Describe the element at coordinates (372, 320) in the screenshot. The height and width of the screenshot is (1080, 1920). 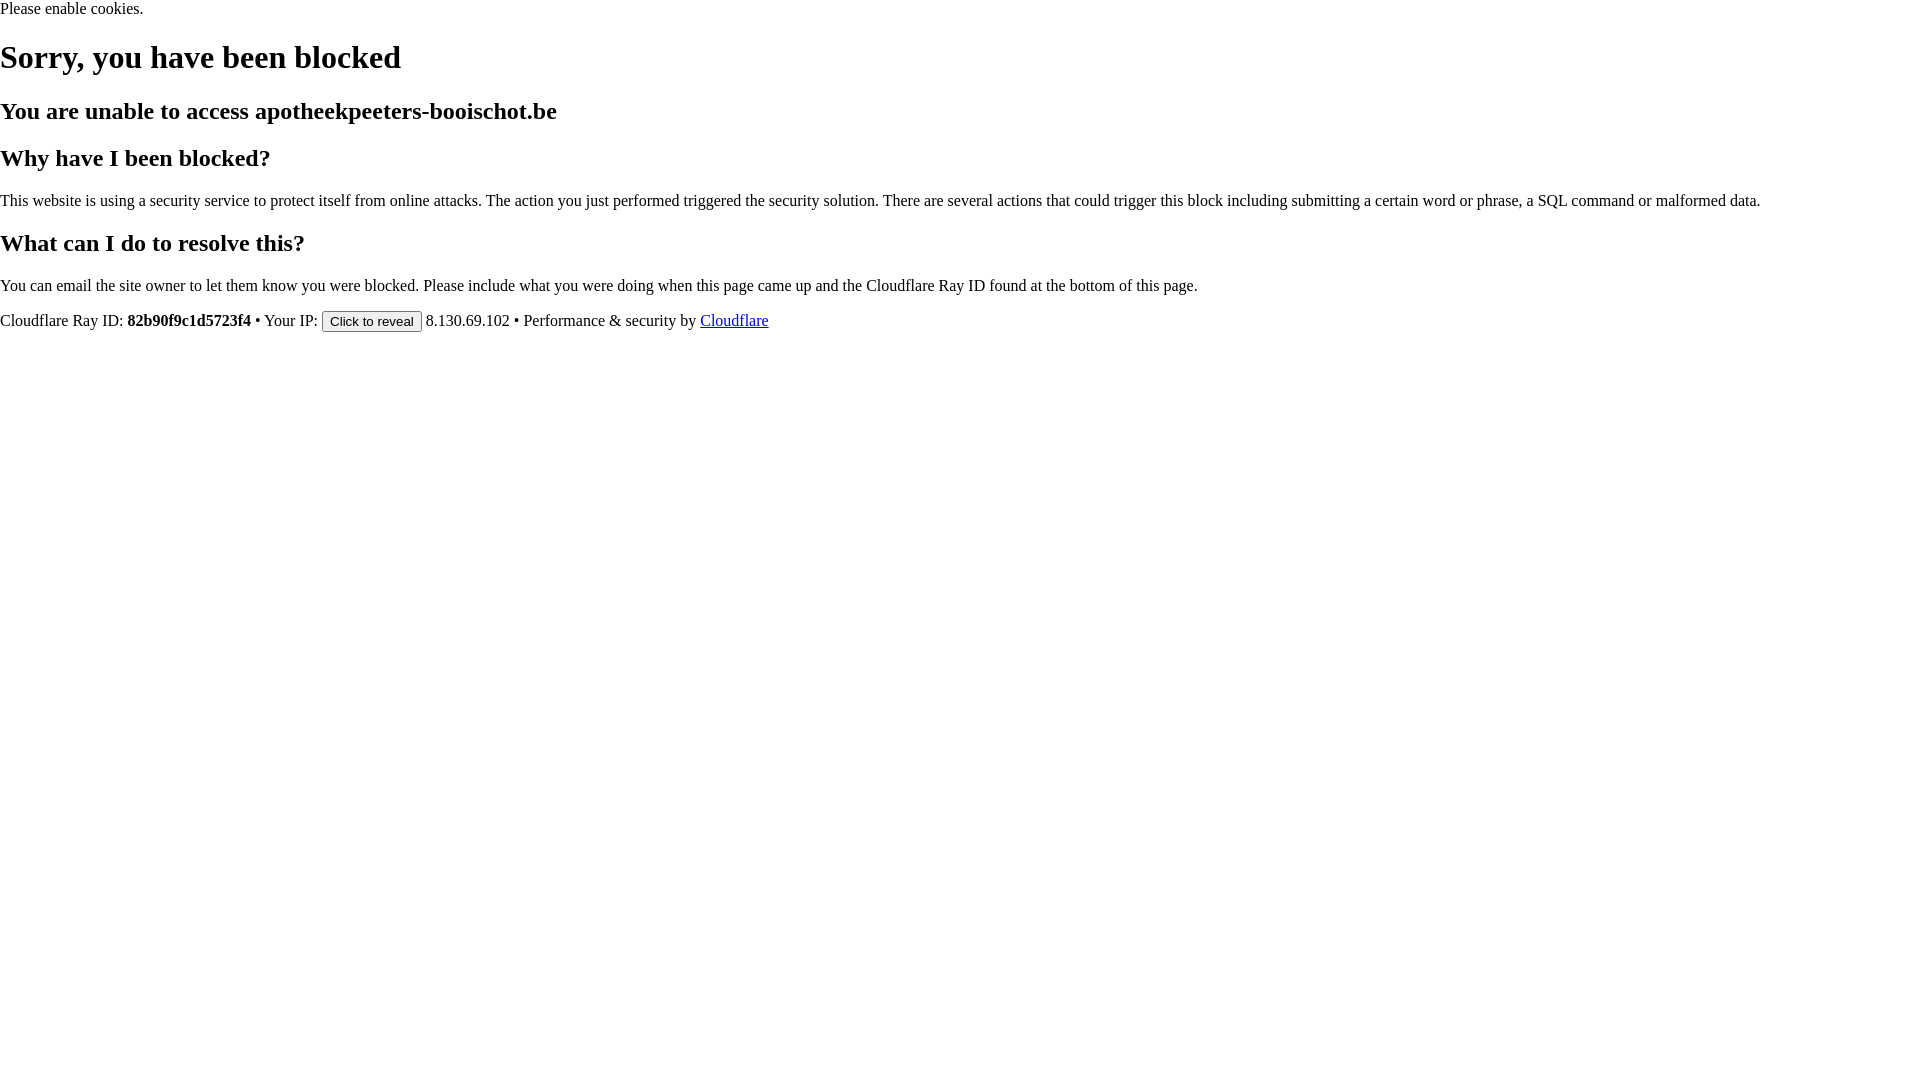
I see `Click to reveal` at that location.